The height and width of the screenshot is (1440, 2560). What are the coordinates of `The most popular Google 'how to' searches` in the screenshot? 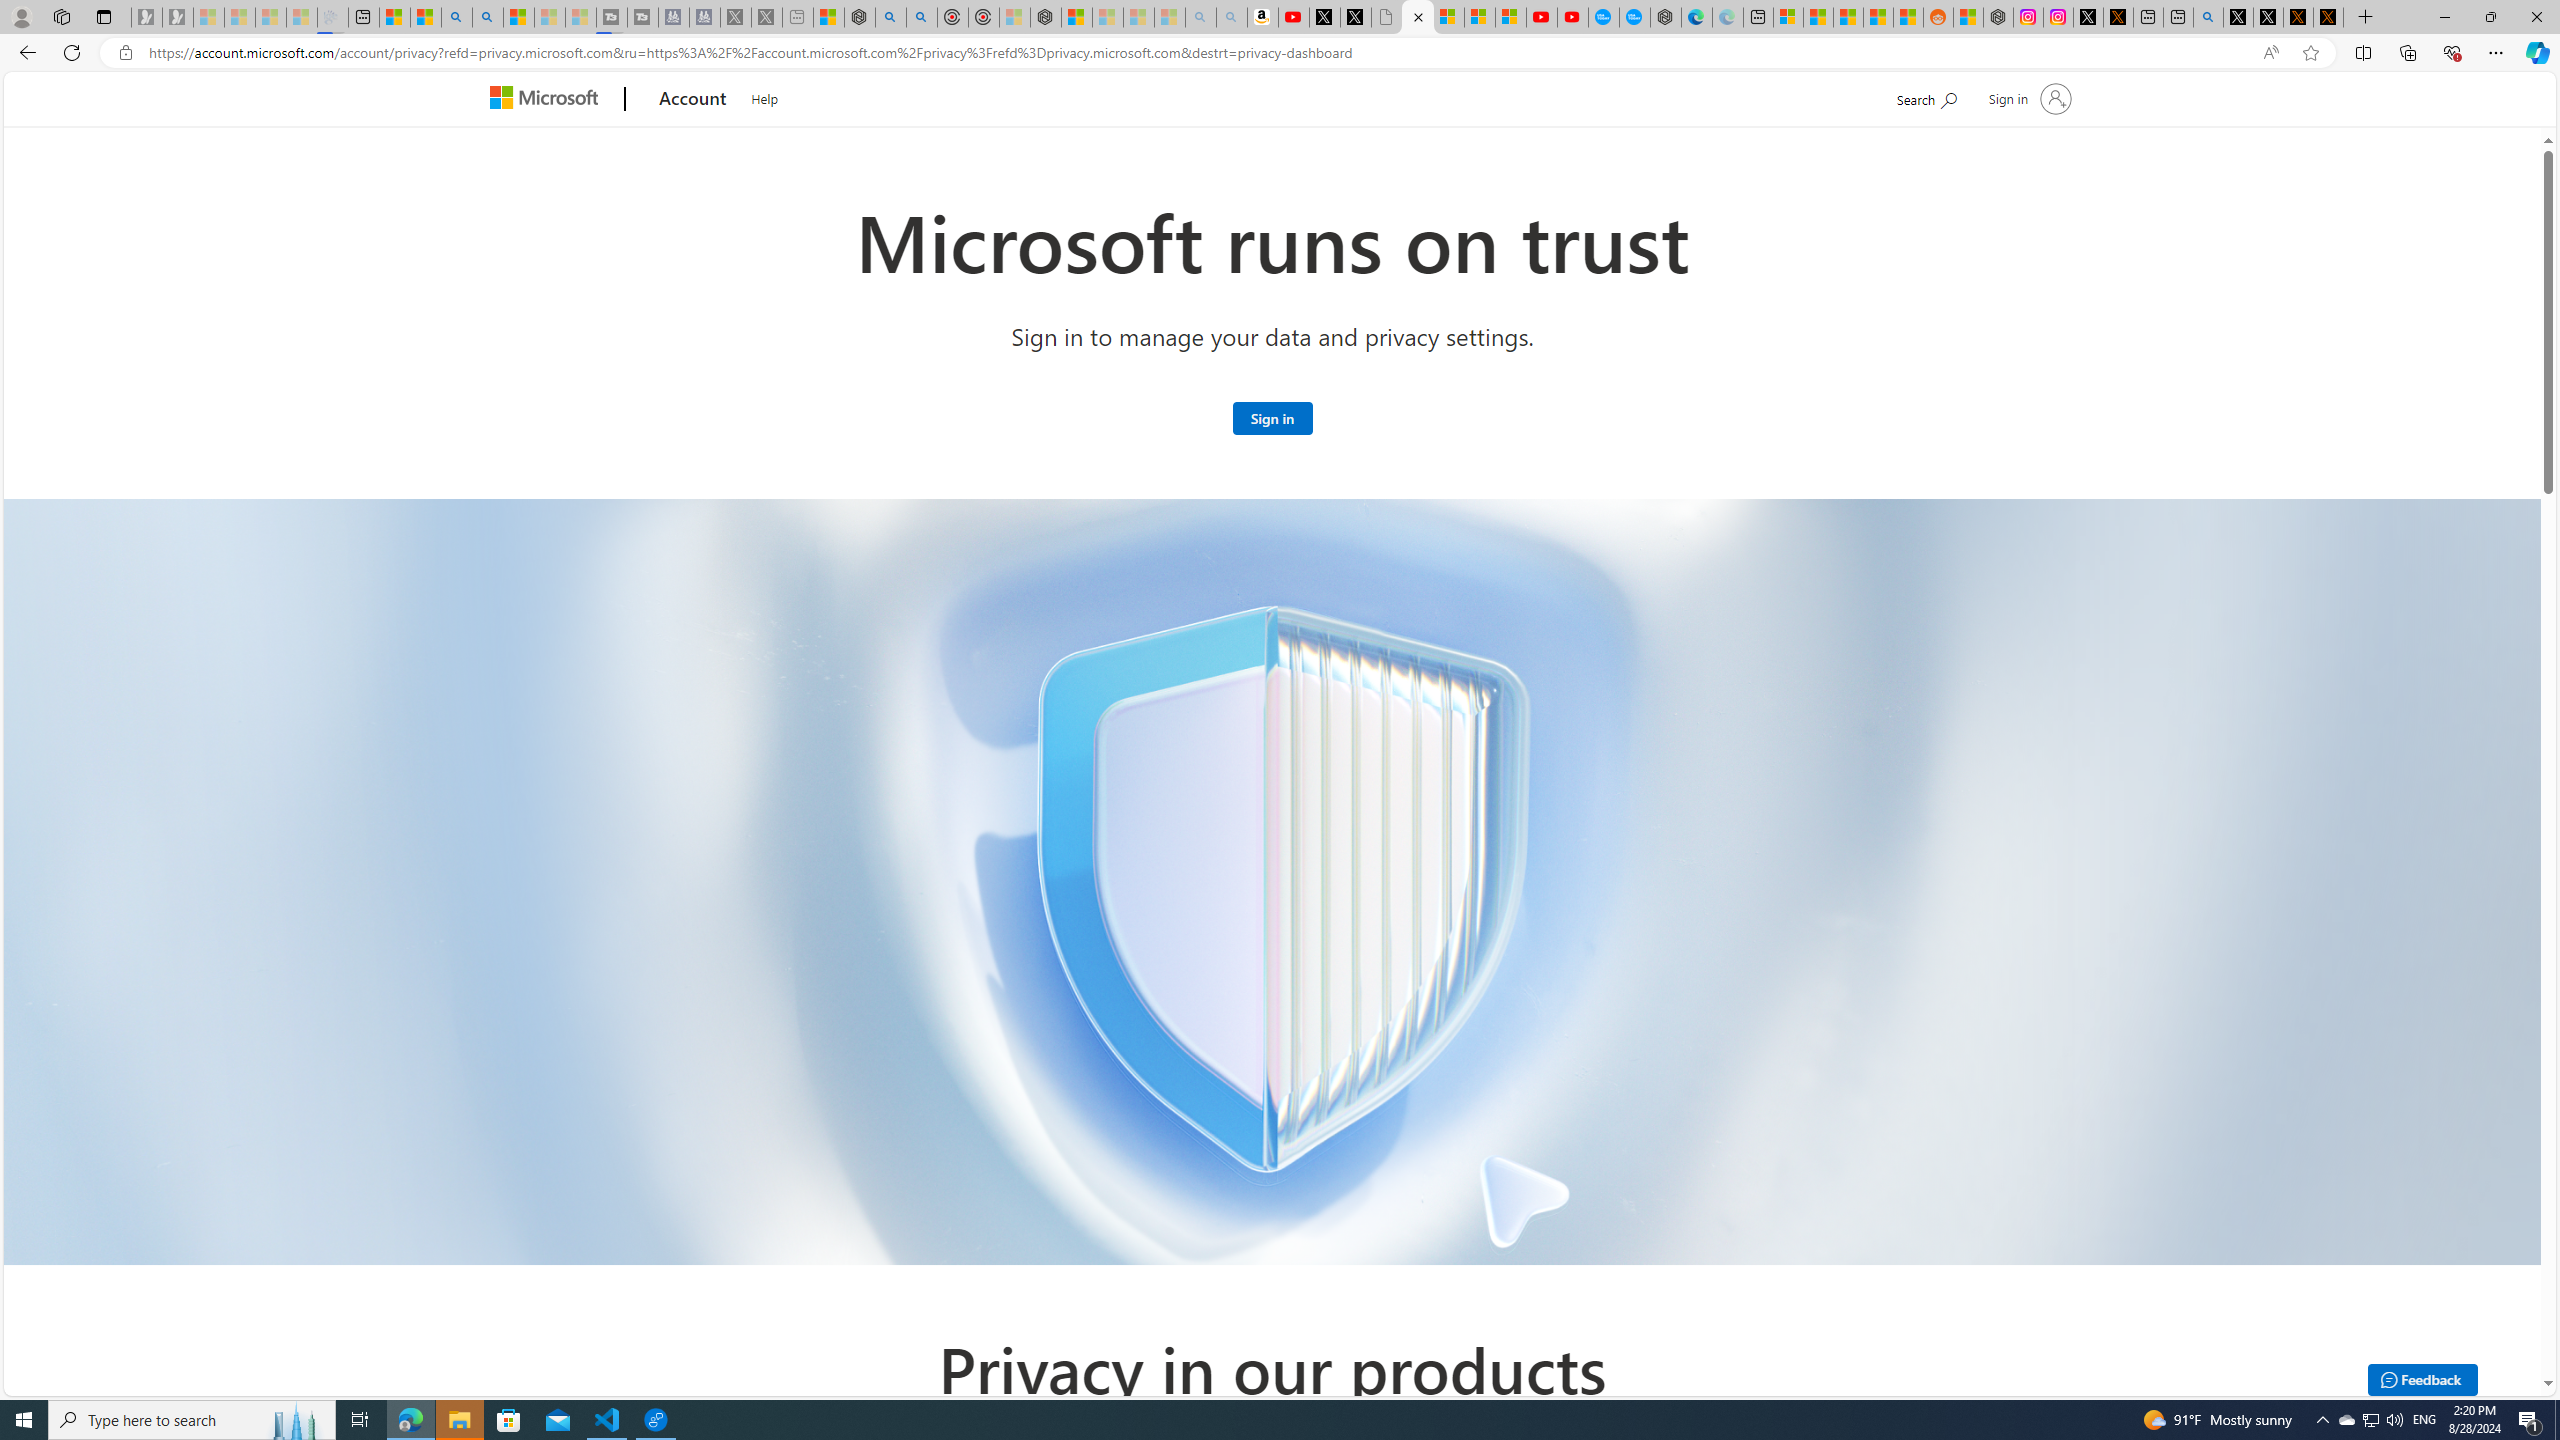 It's located at (1634, 17).